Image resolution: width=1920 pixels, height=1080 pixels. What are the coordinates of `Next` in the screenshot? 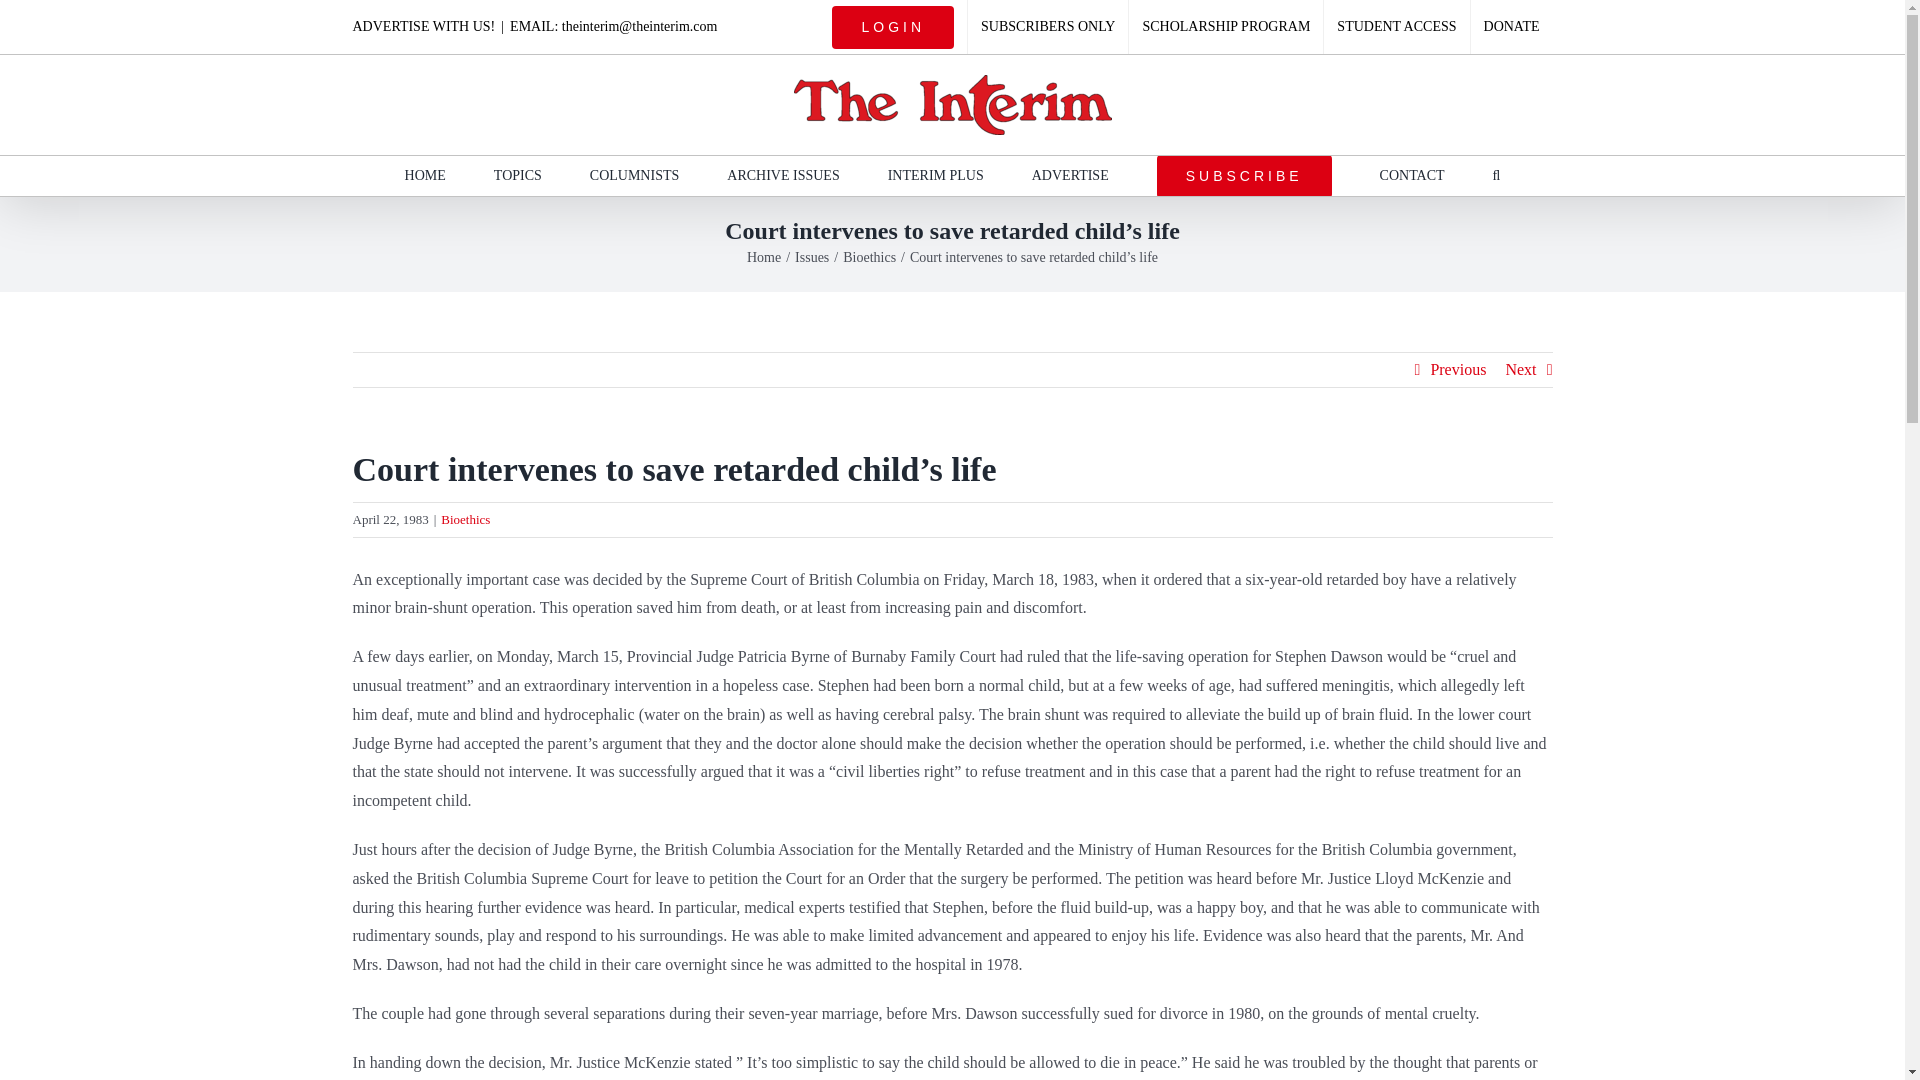 It's located at (1520, 370).